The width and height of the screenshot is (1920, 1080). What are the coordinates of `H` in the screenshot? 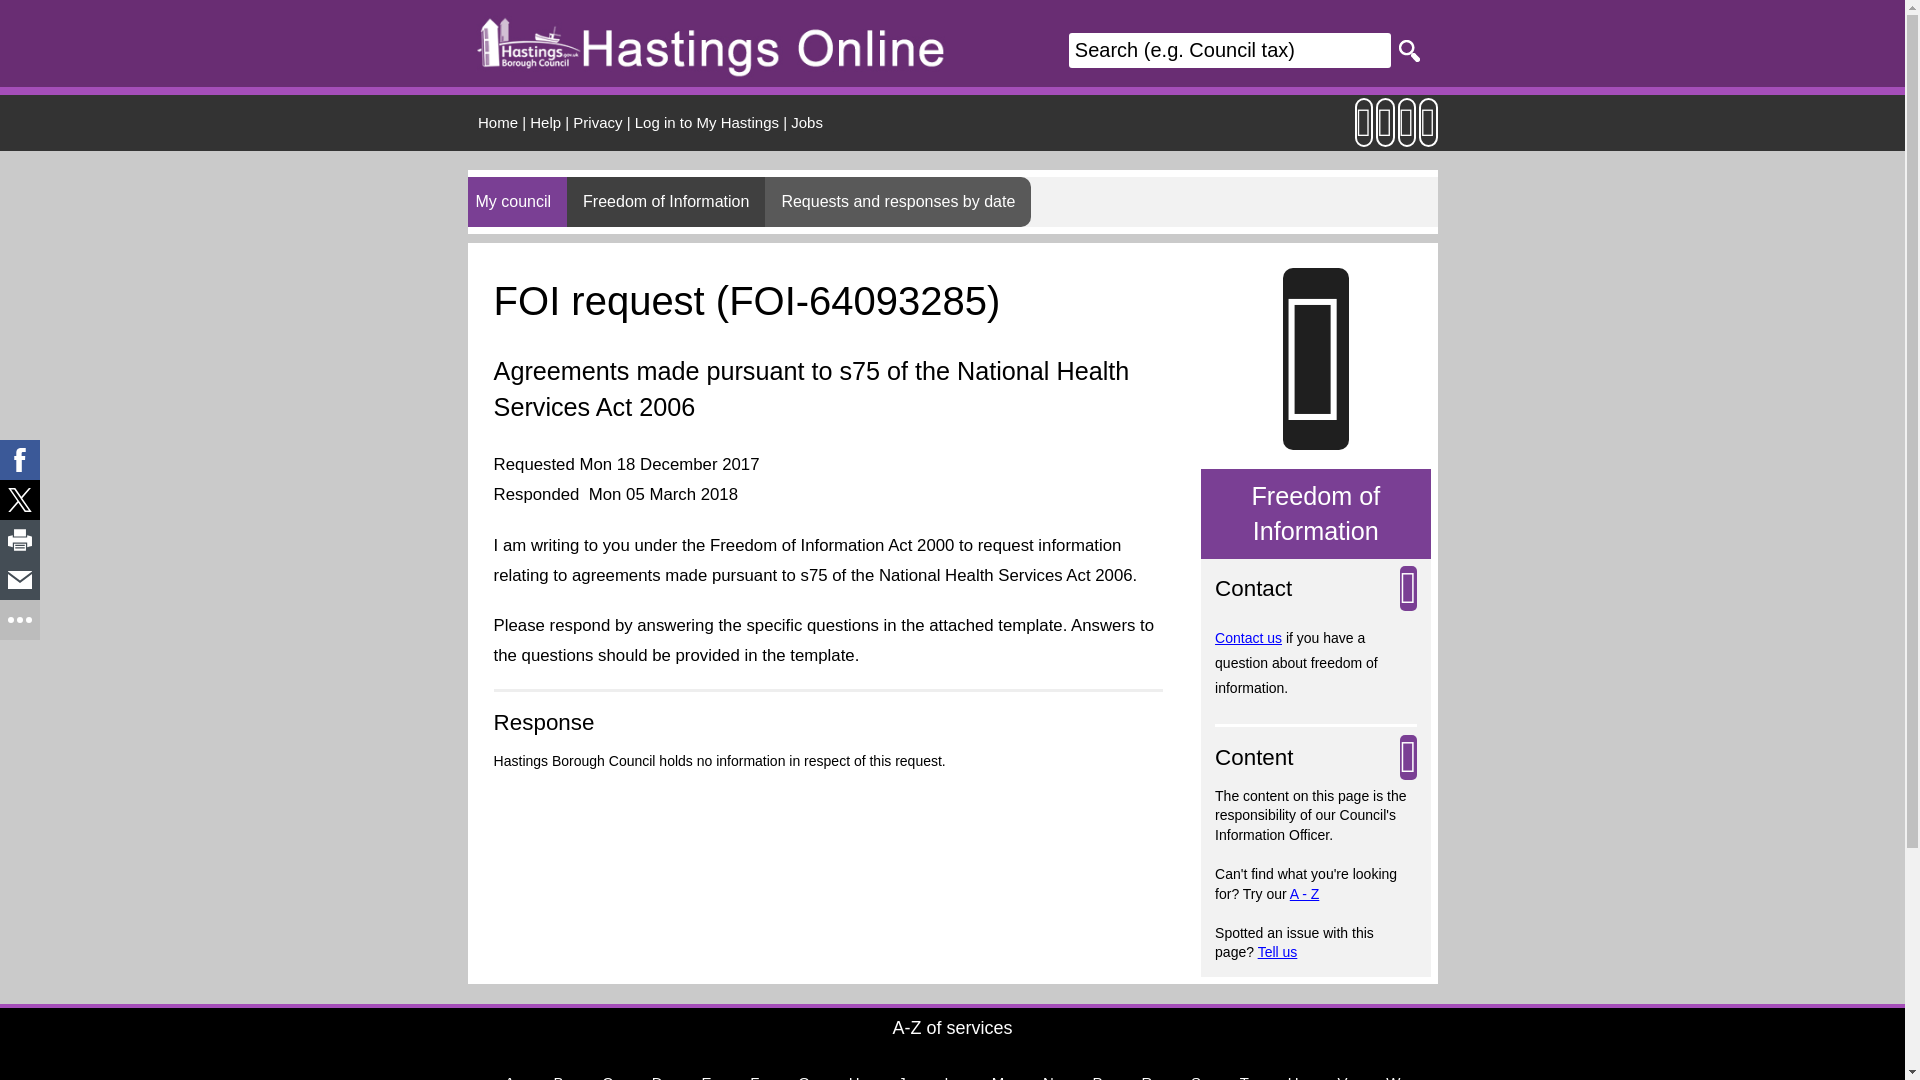 It's located at (854, 1068).